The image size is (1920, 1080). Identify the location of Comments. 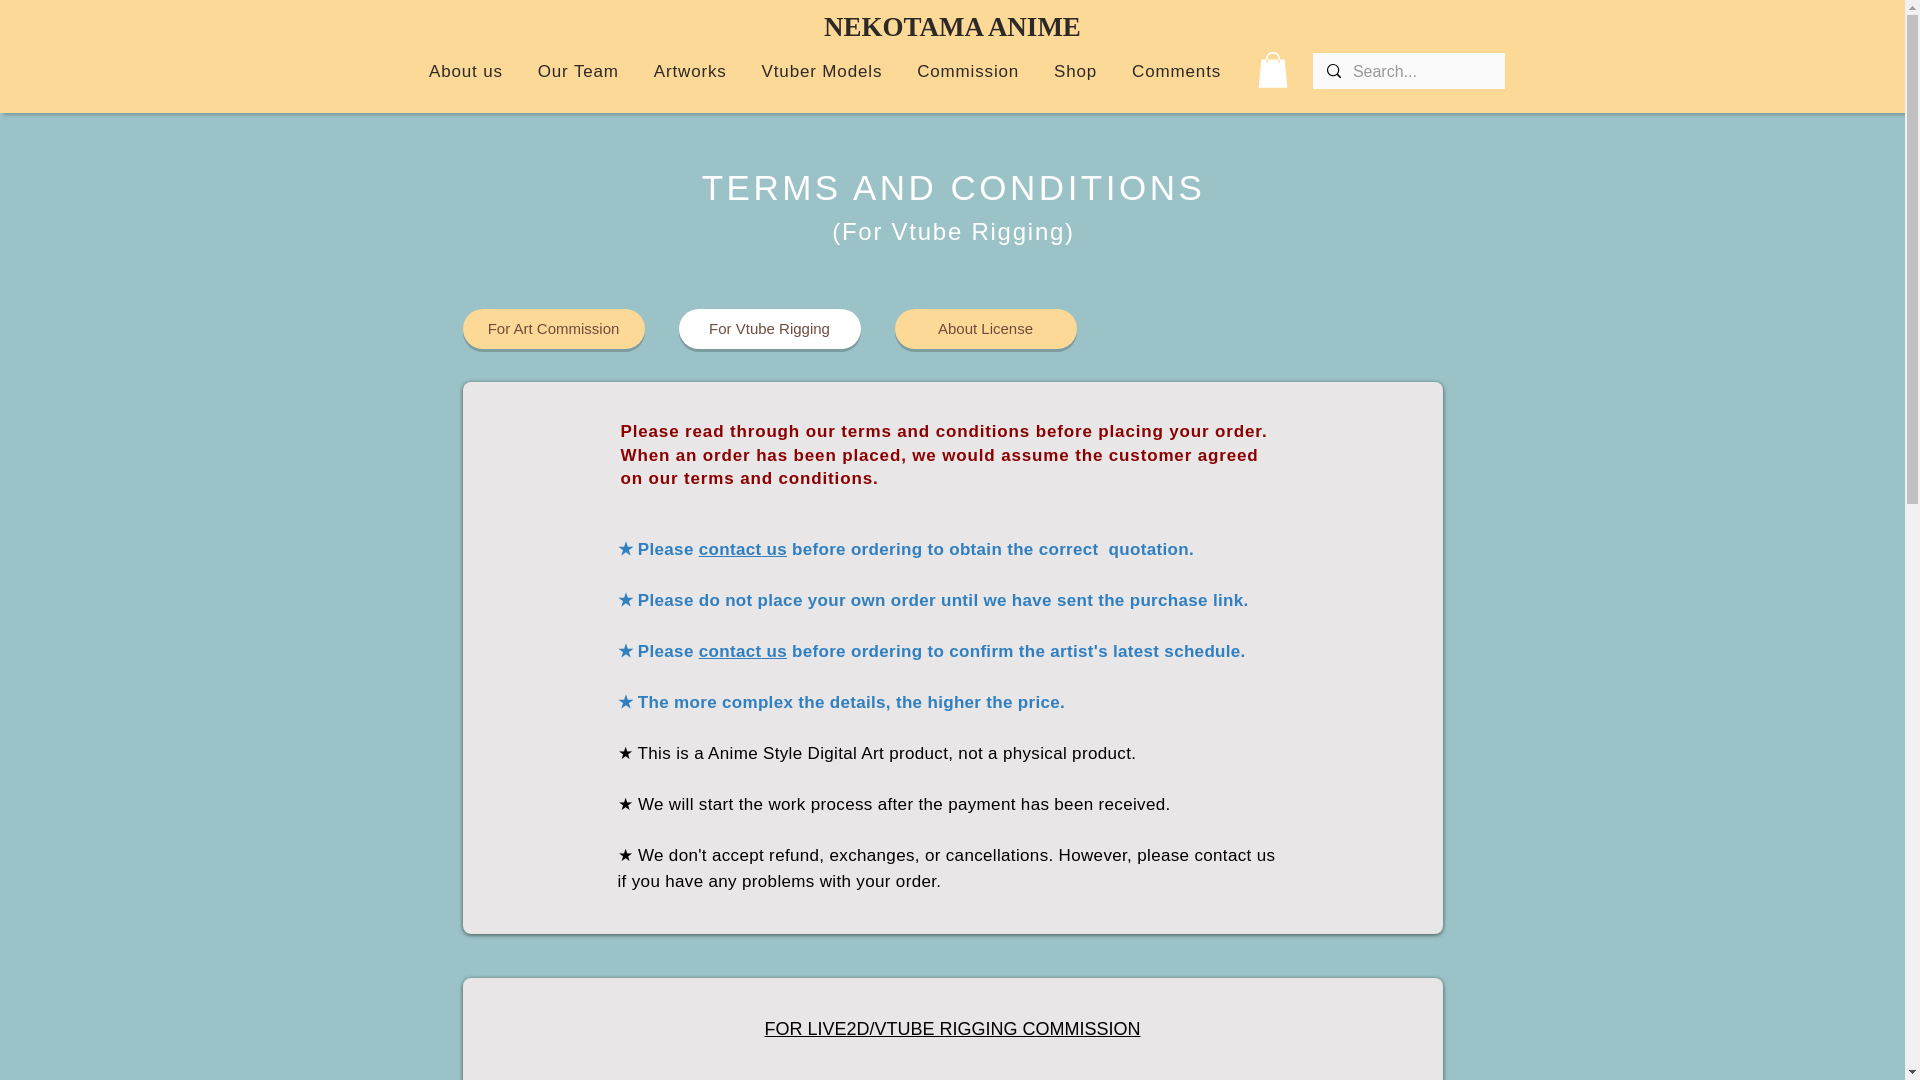
(1176, 71).